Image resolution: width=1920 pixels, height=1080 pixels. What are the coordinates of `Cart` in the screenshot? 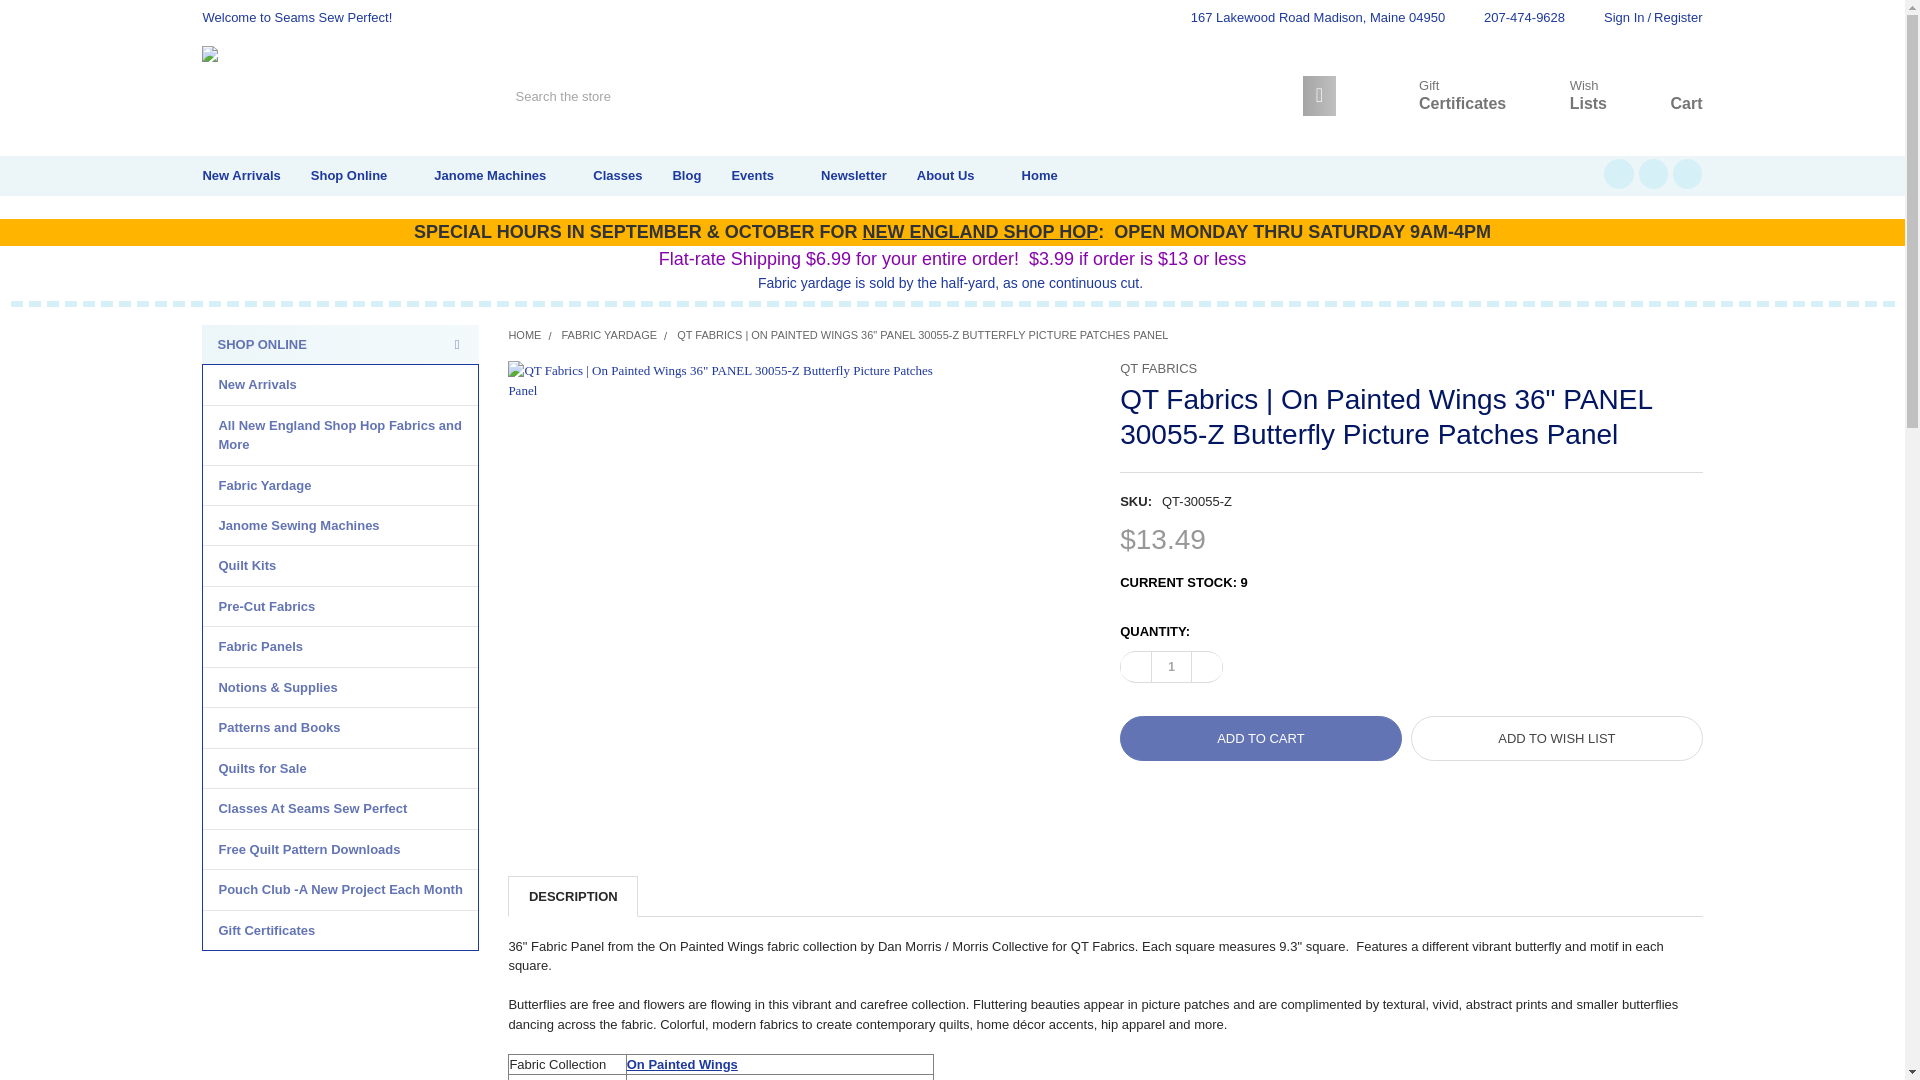 It's located at (1514, 18).